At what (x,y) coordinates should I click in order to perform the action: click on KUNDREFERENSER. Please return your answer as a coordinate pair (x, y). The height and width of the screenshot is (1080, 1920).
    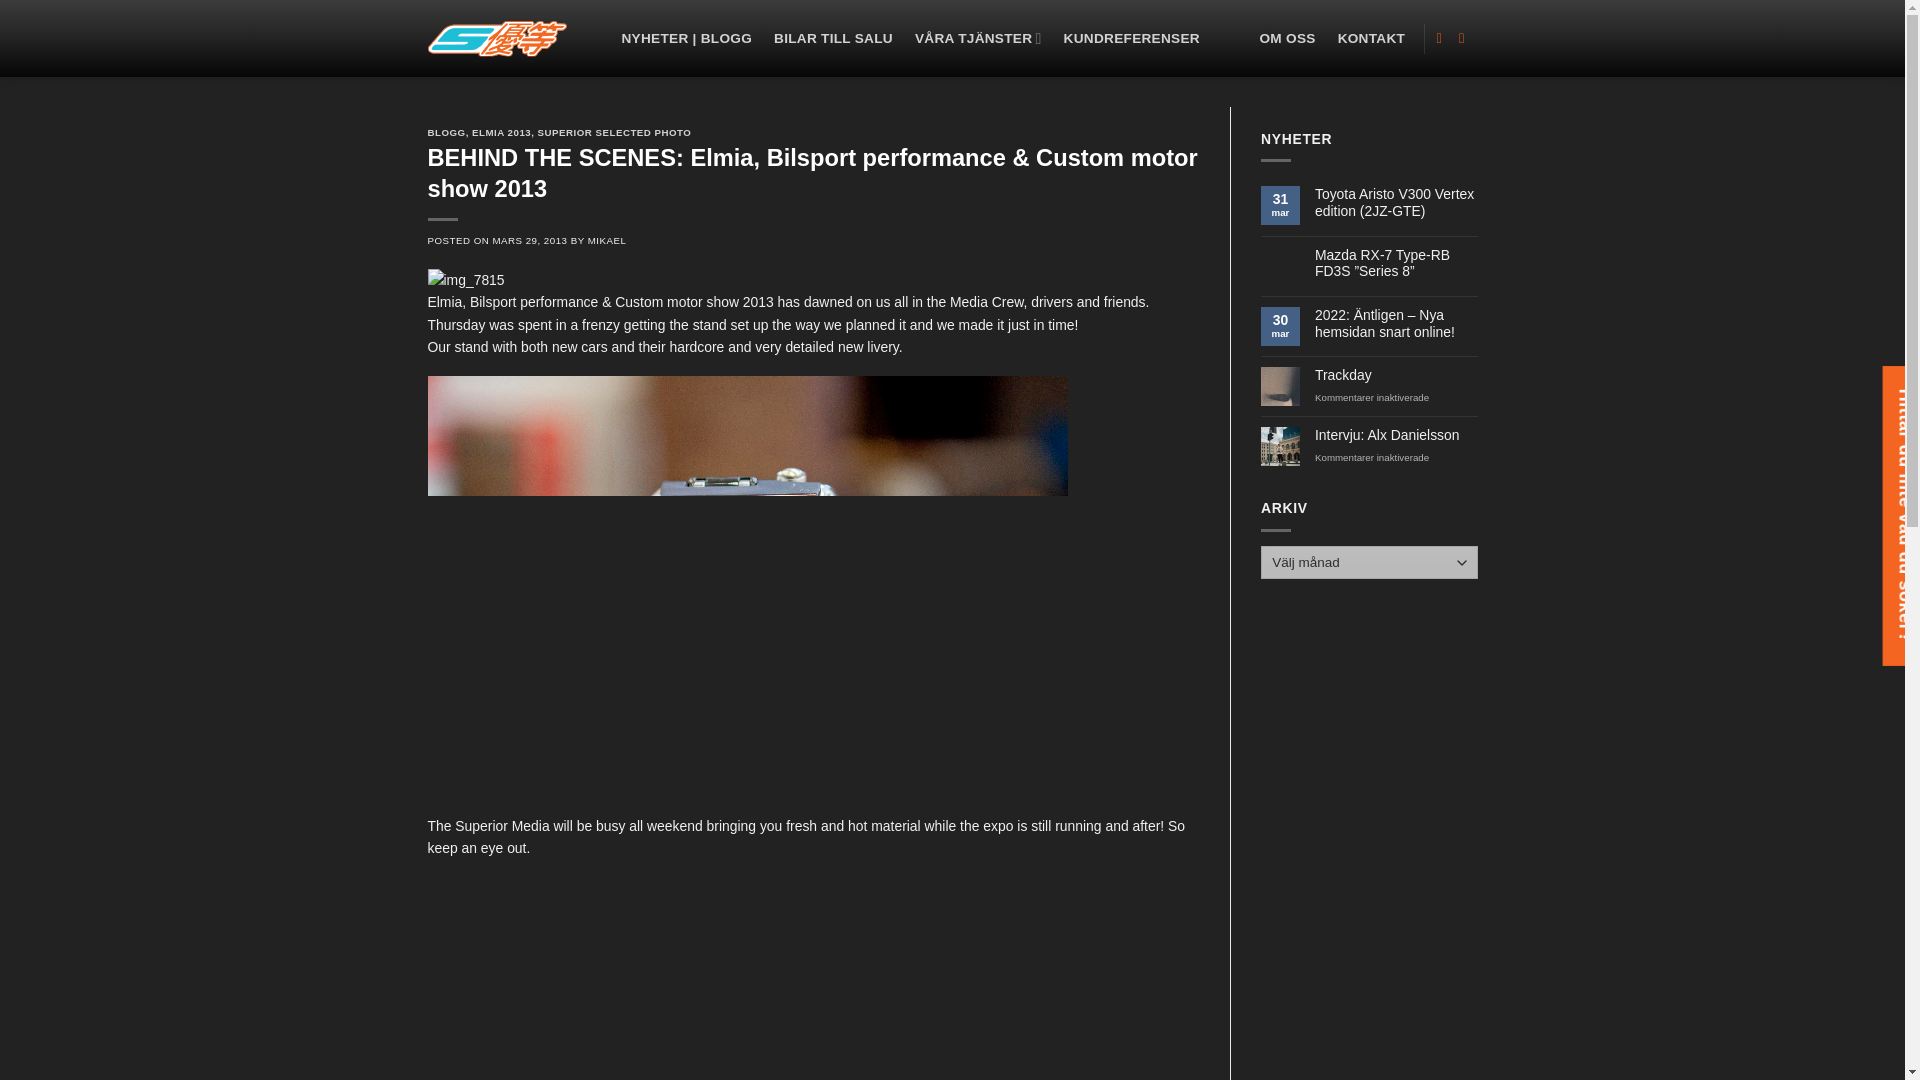
    Looking at the image, I should click on (1132, 38).